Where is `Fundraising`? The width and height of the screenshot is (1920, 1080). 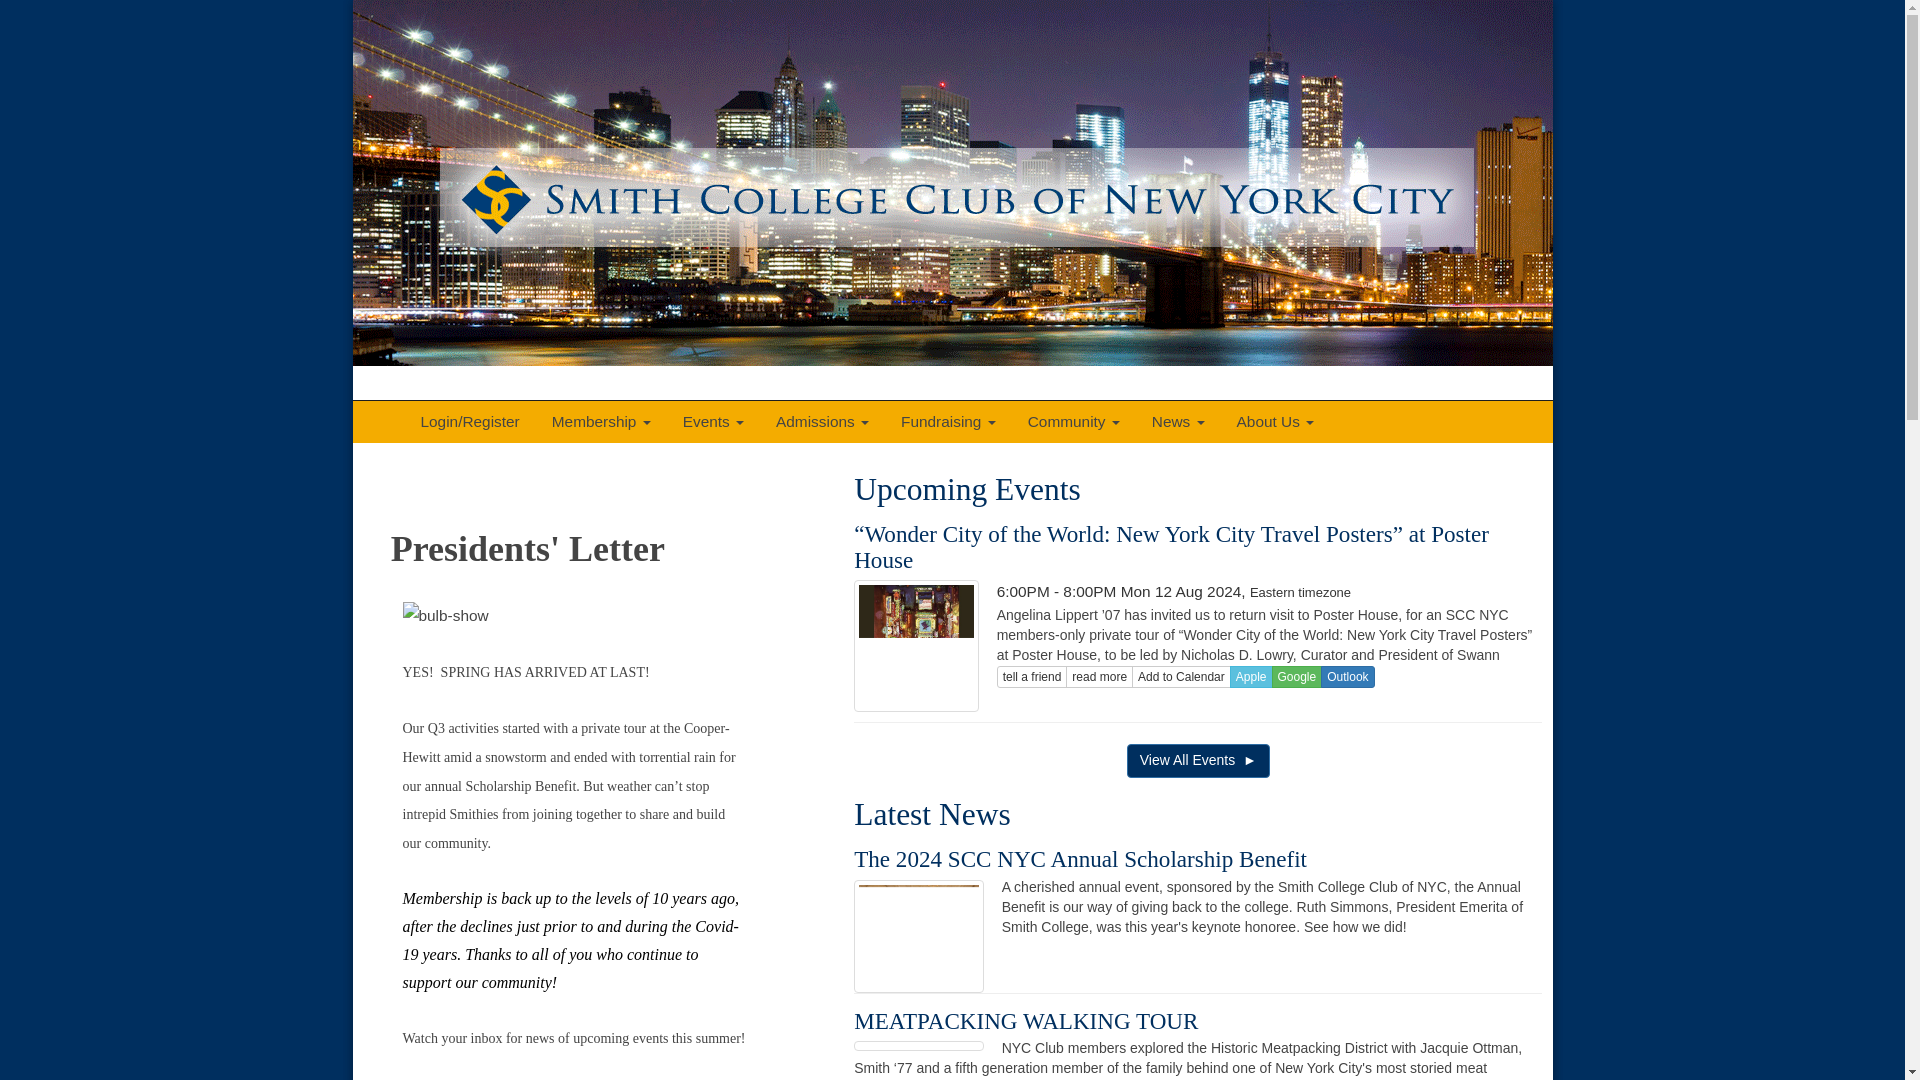 Fundraising is located at coordinates (948, 422).